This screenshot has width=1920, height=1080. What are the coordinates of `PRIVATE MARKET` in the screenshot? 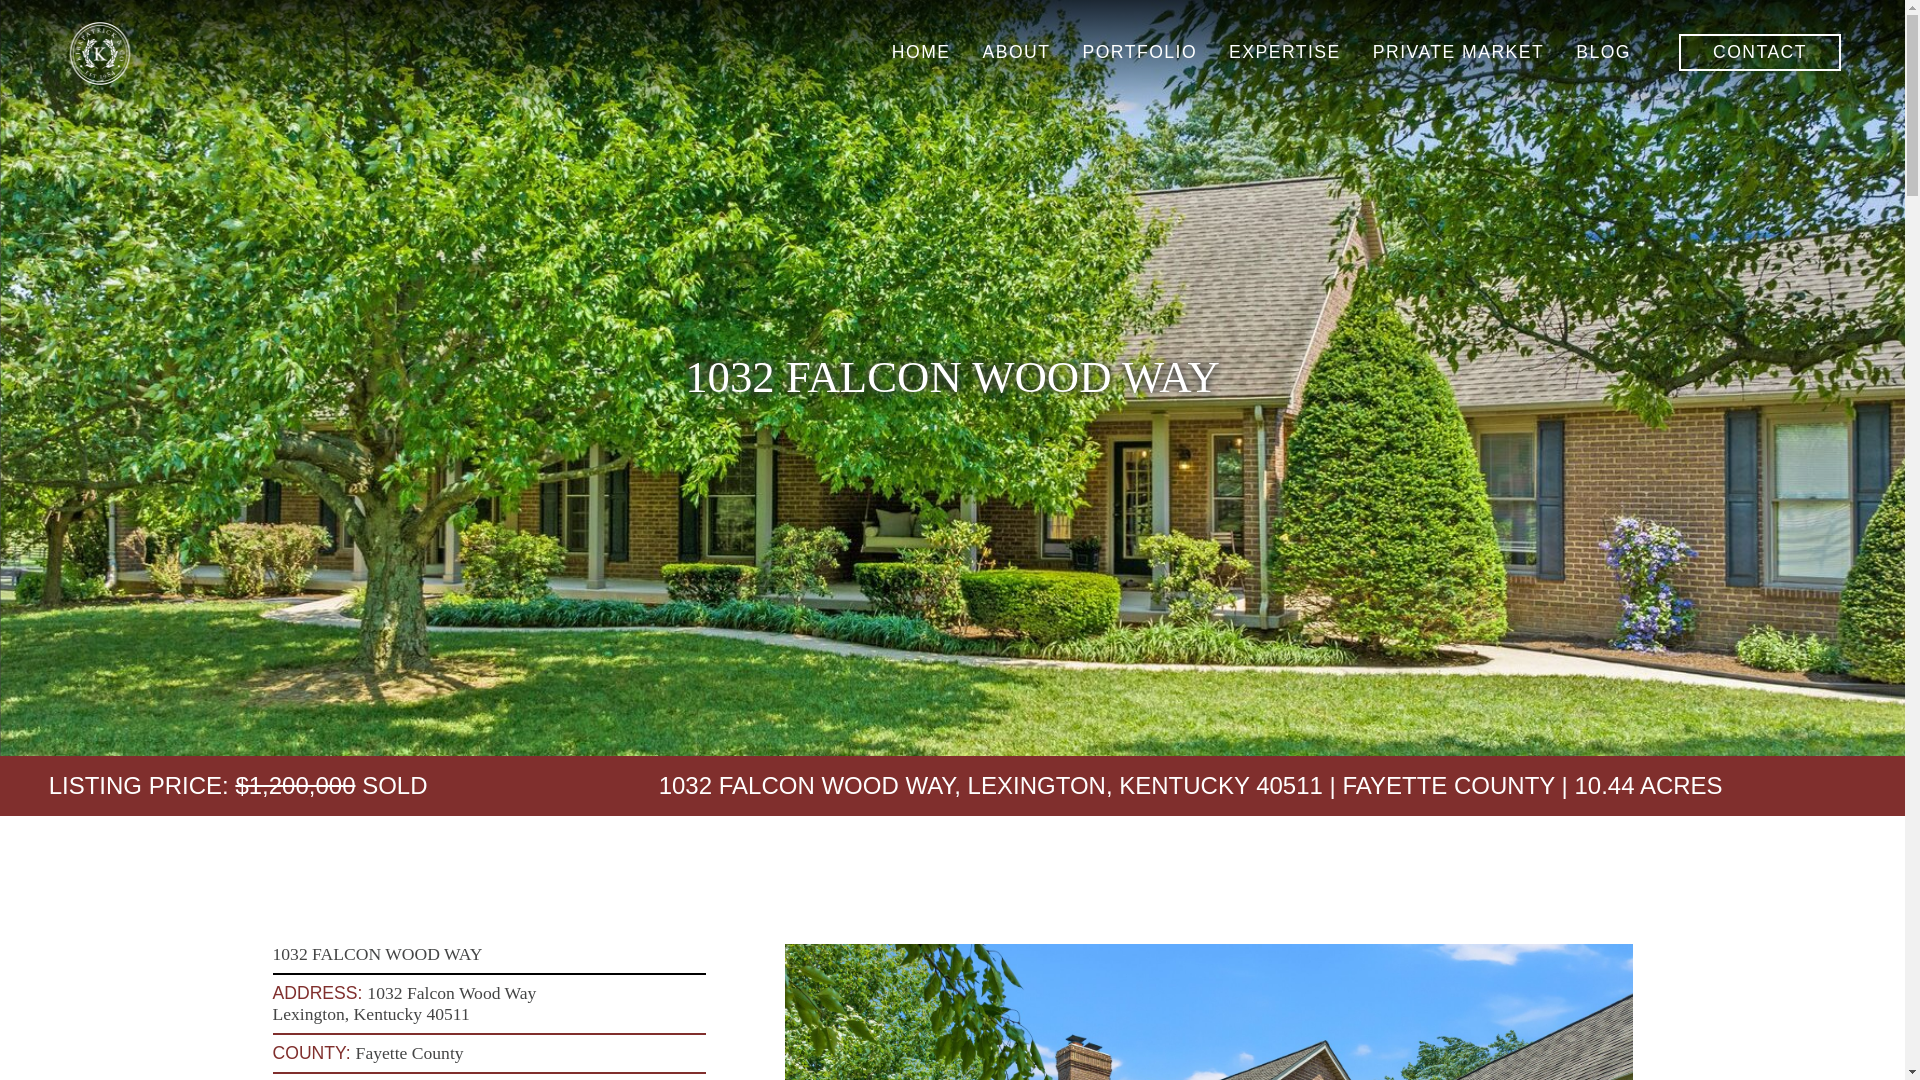 It's located at (1458, 52).